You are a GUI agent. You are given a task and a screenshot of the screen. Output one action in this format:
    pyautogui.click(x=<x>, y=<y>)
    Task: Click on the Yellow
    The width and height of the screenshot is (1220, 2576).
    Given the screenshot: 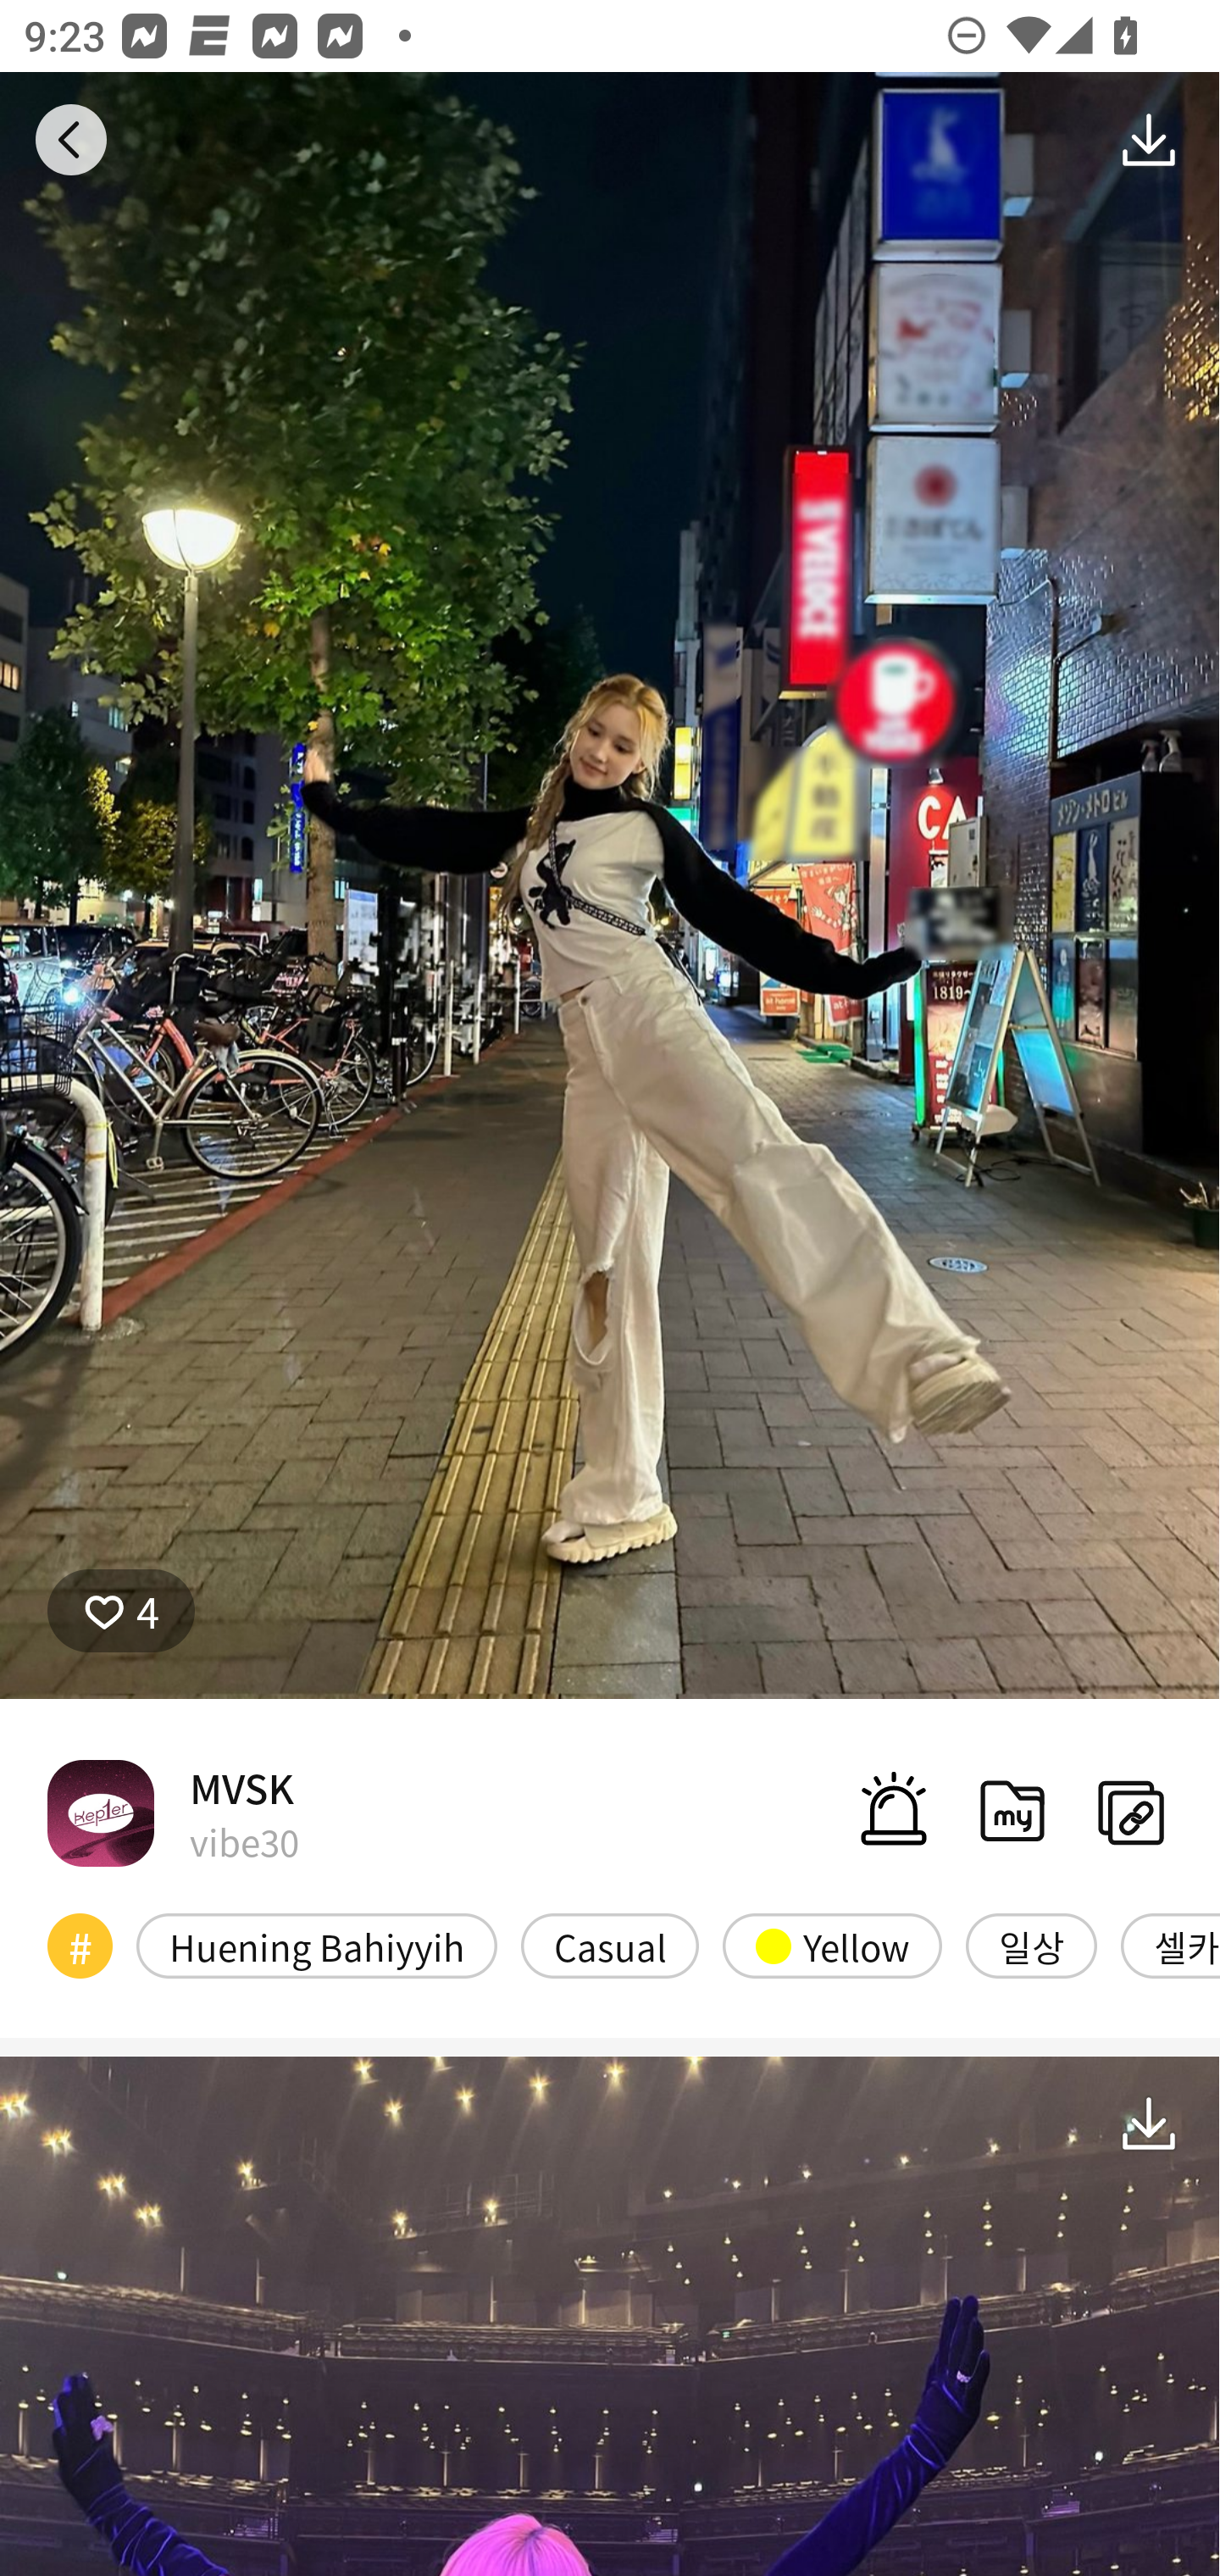 What is the action you would take?
    pyautogui.click(x=832, y=1946)
    